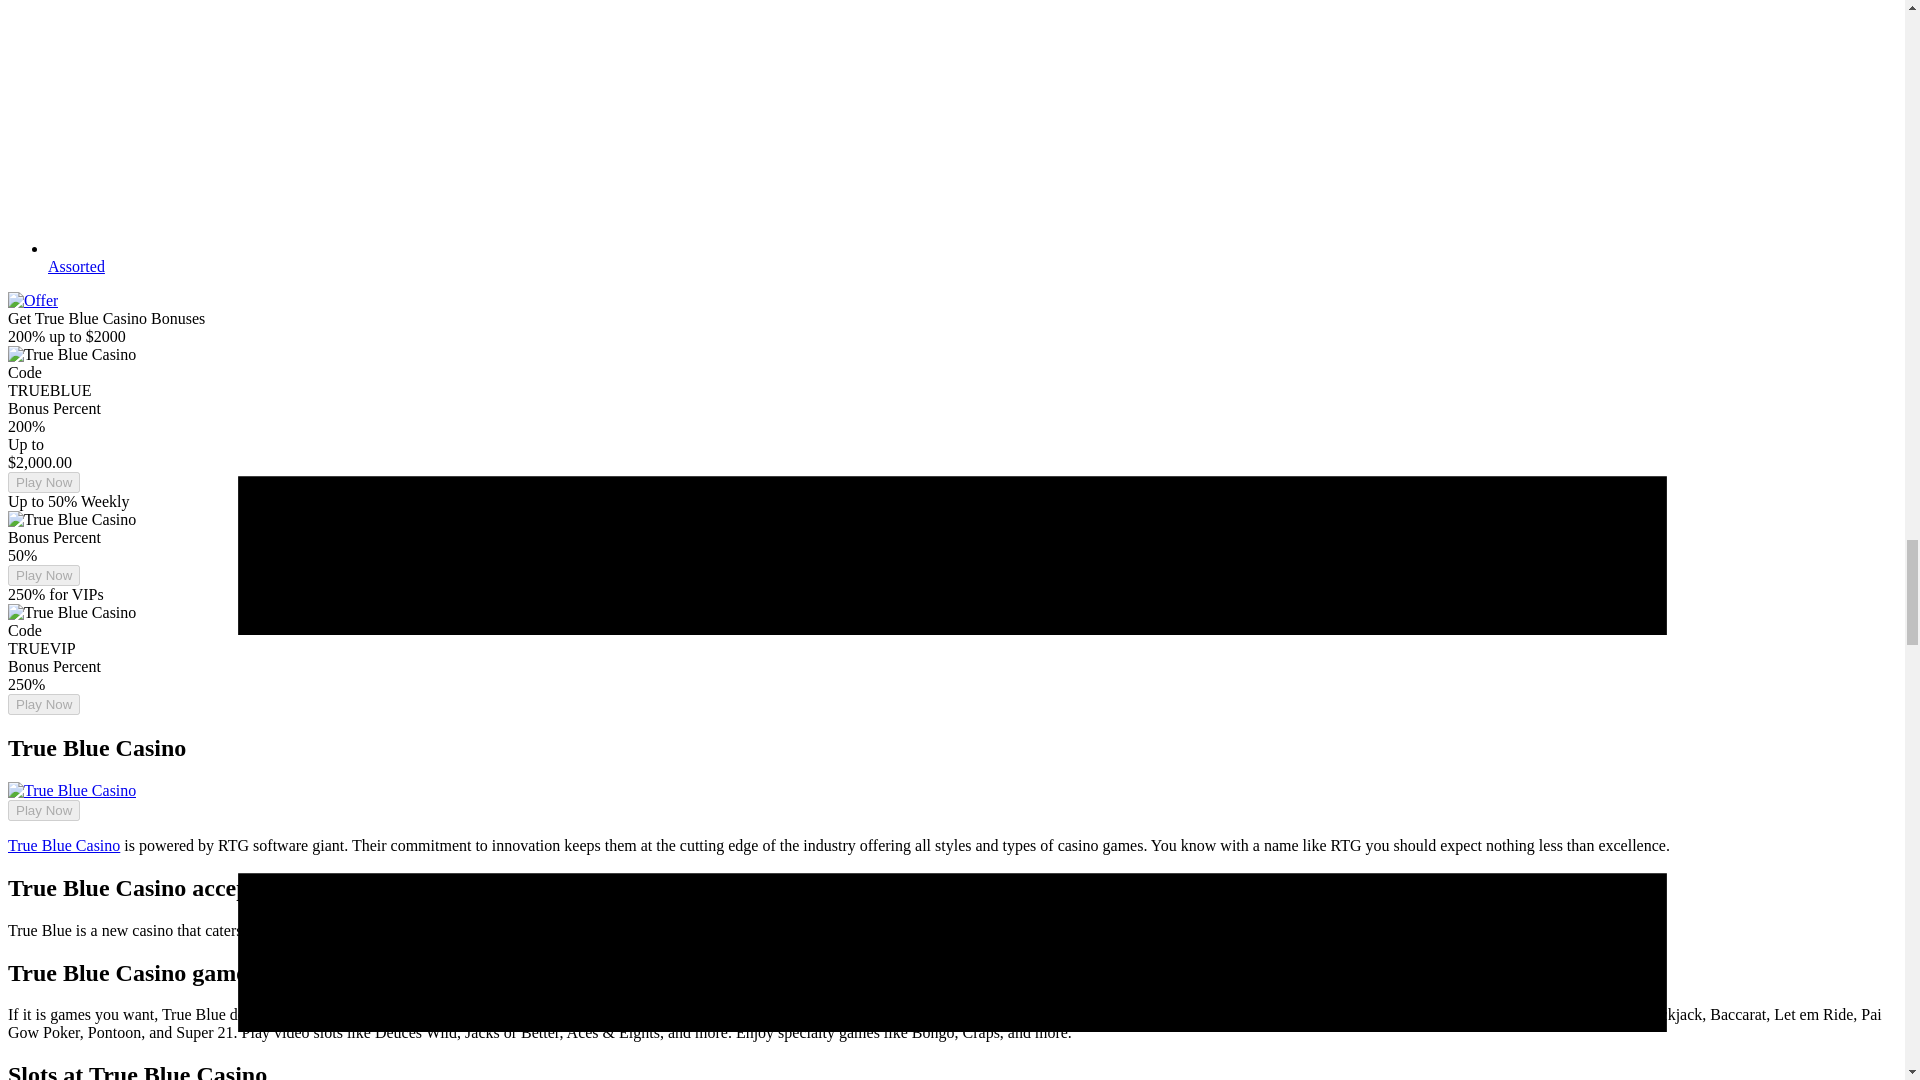 This screenshot has height=1080, width=1920. I want to click on Assorted, so click(76, 266).